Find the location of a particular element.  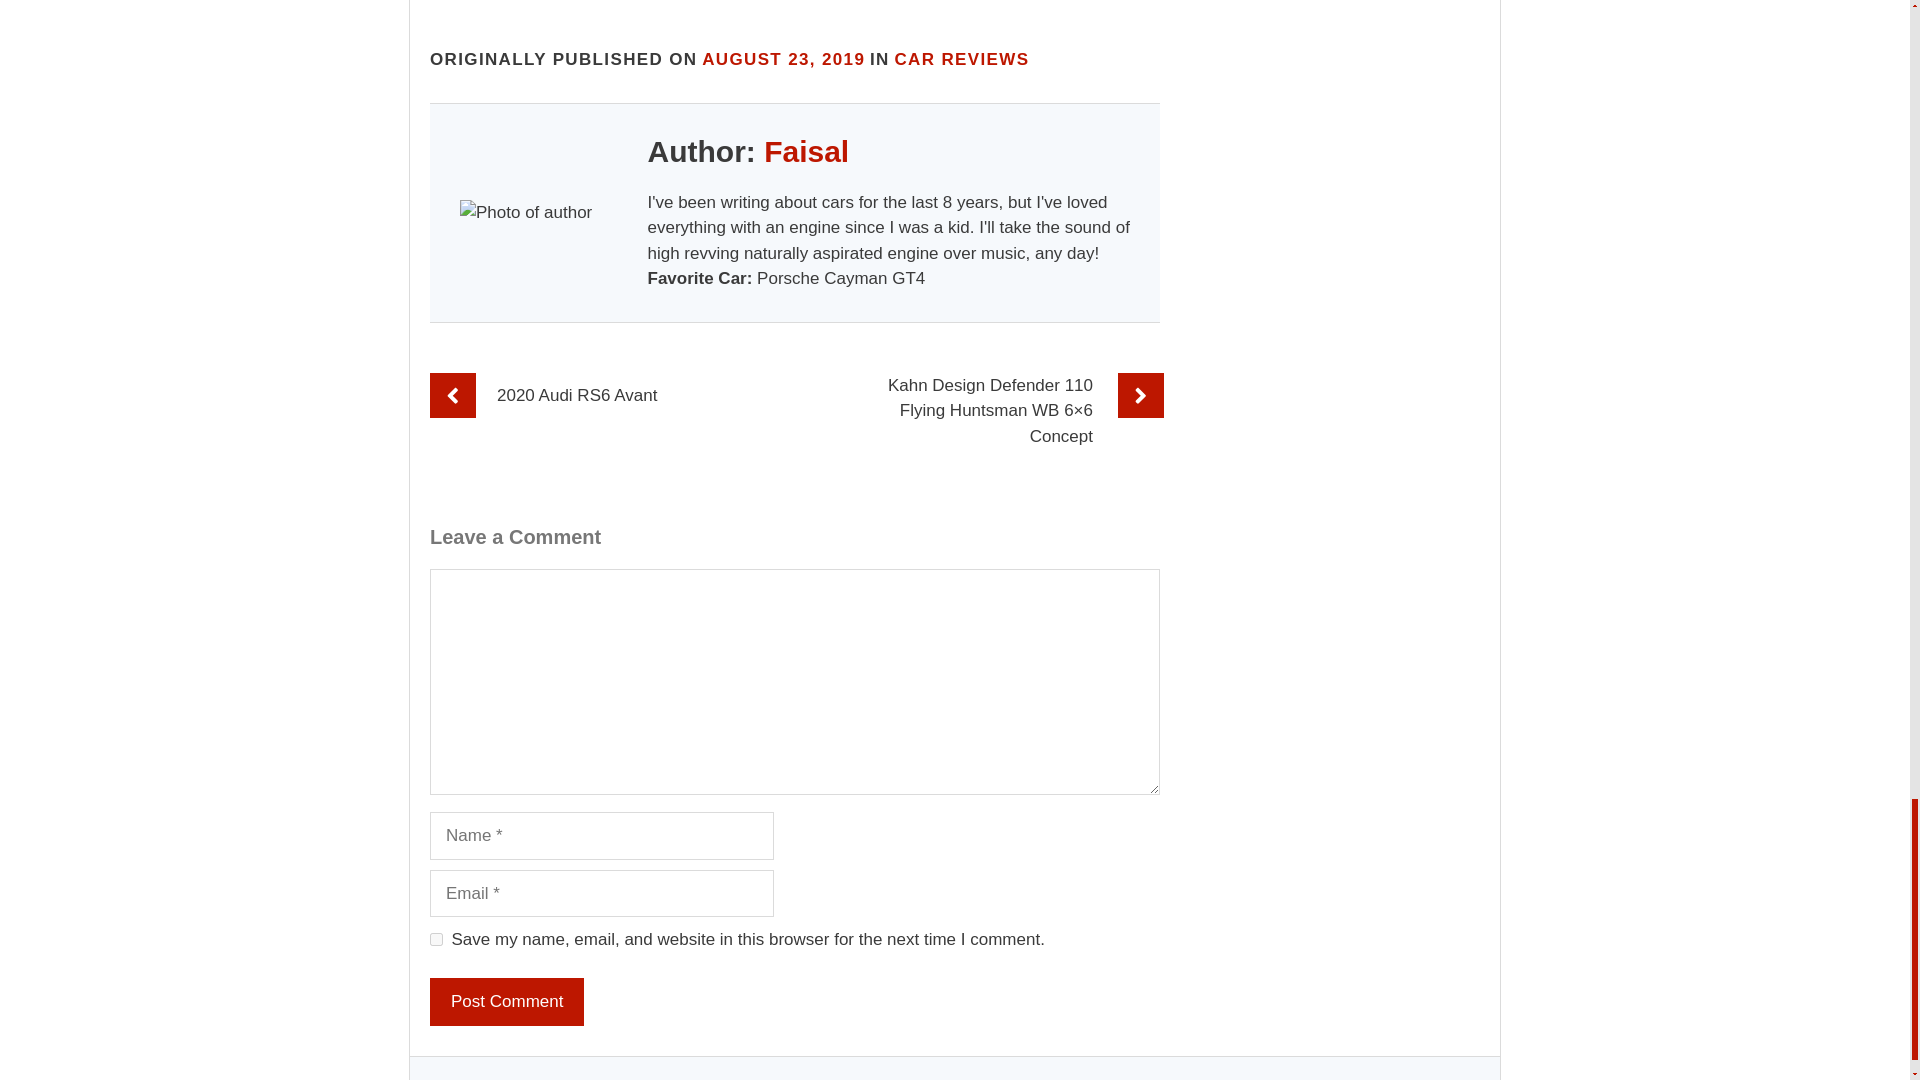

Faisal is located at coordinates (806, 152).